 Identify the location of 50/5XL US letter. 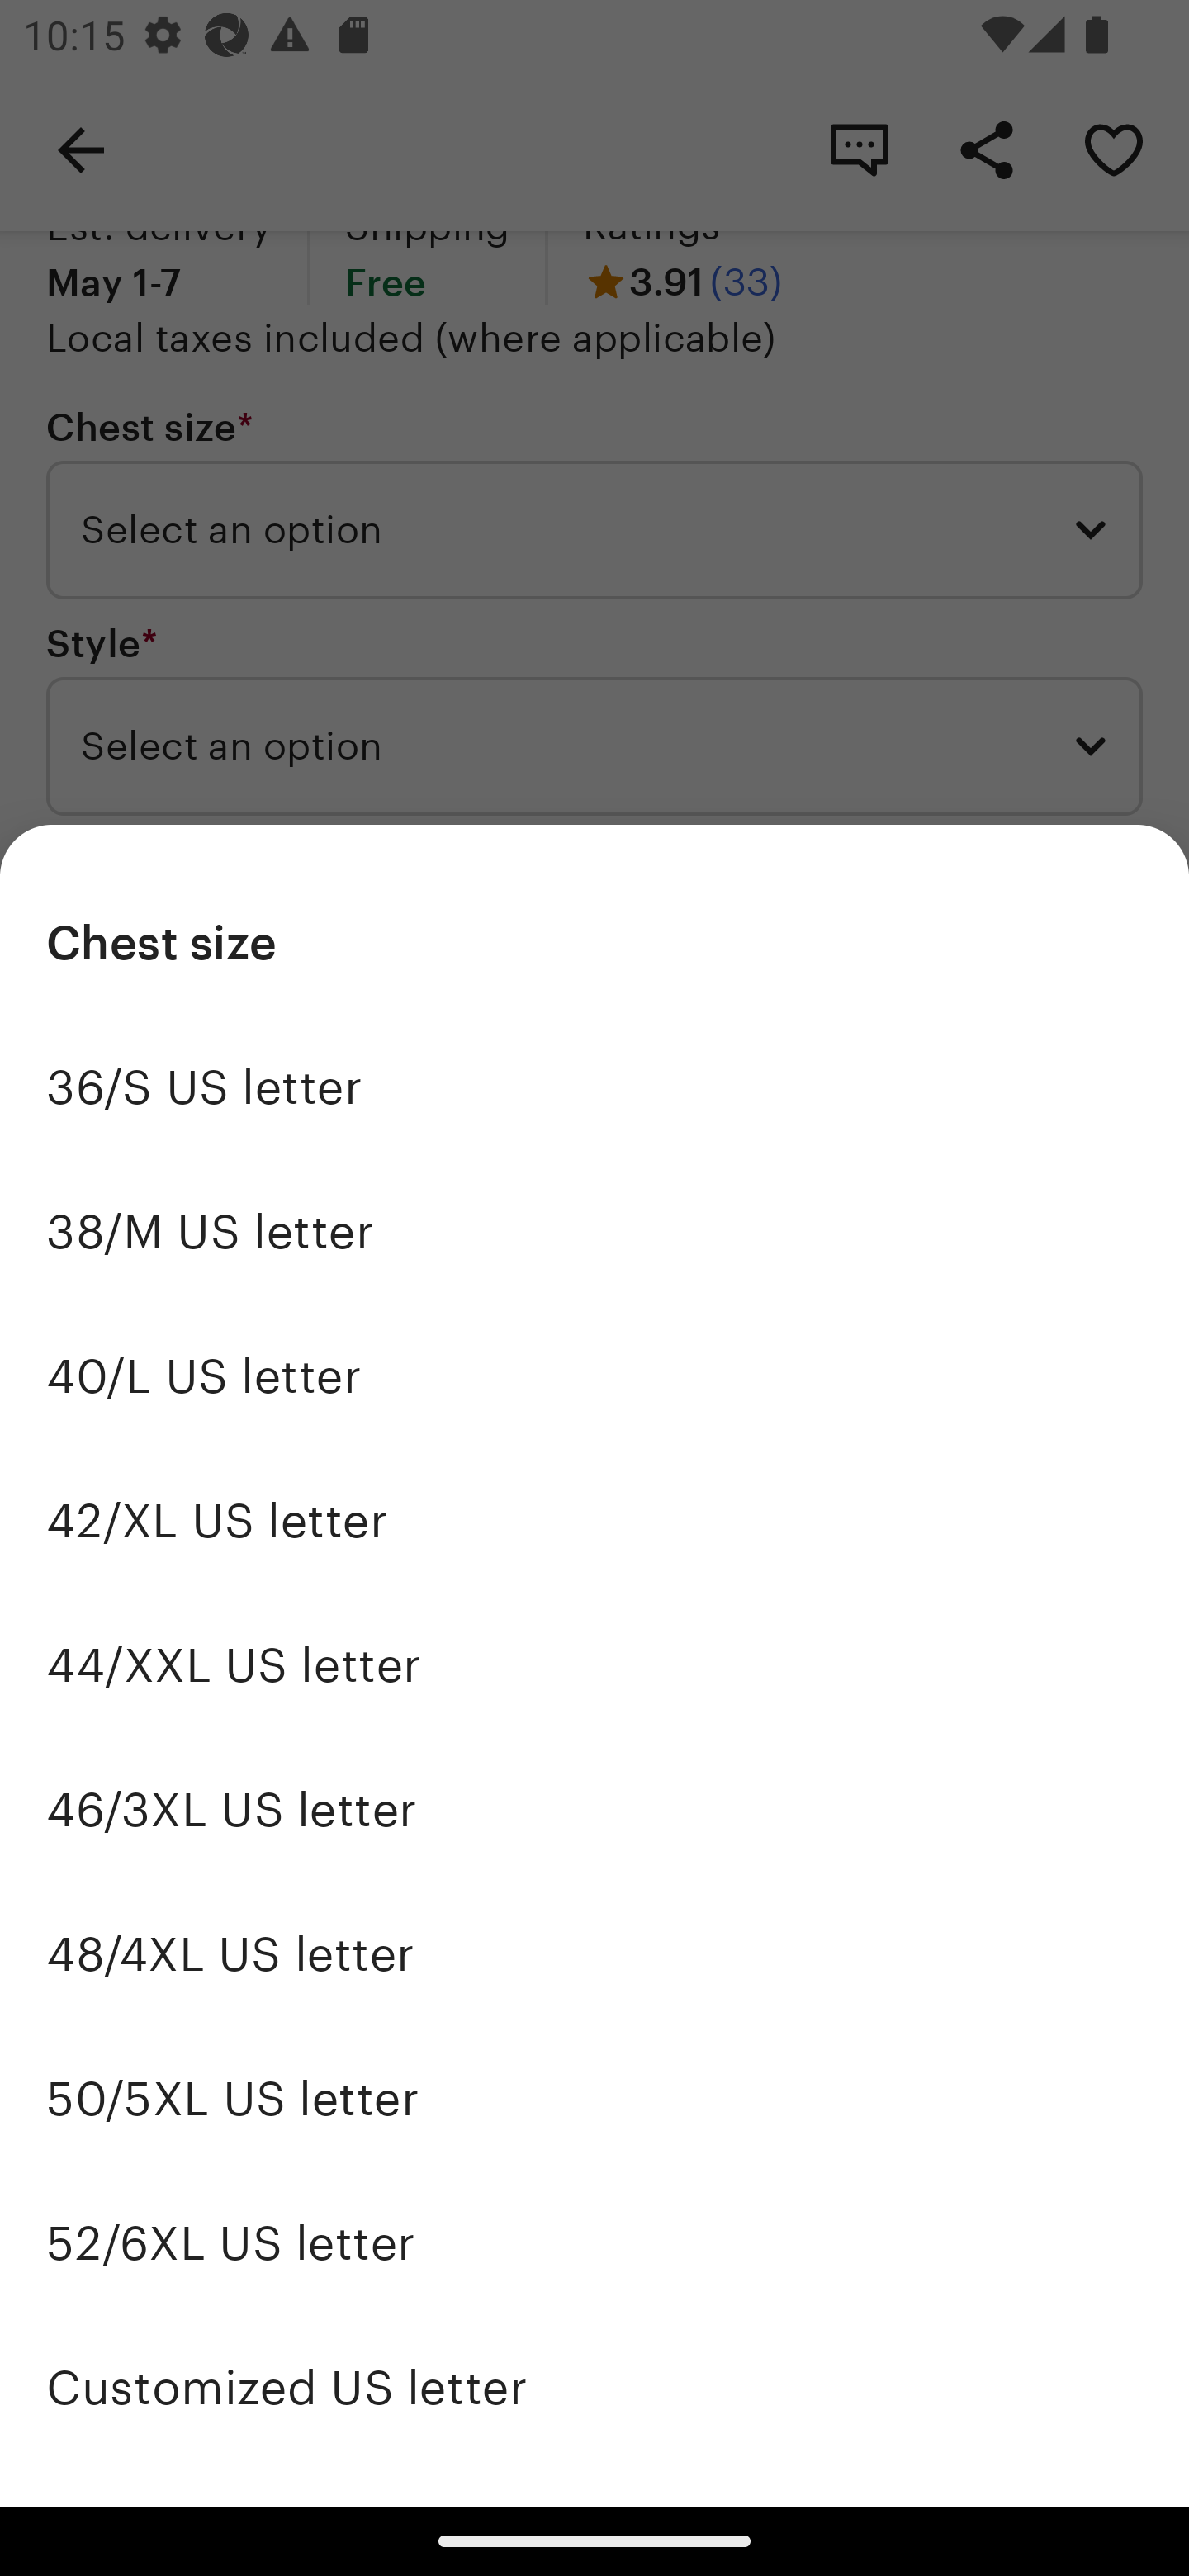
(594, 2099).